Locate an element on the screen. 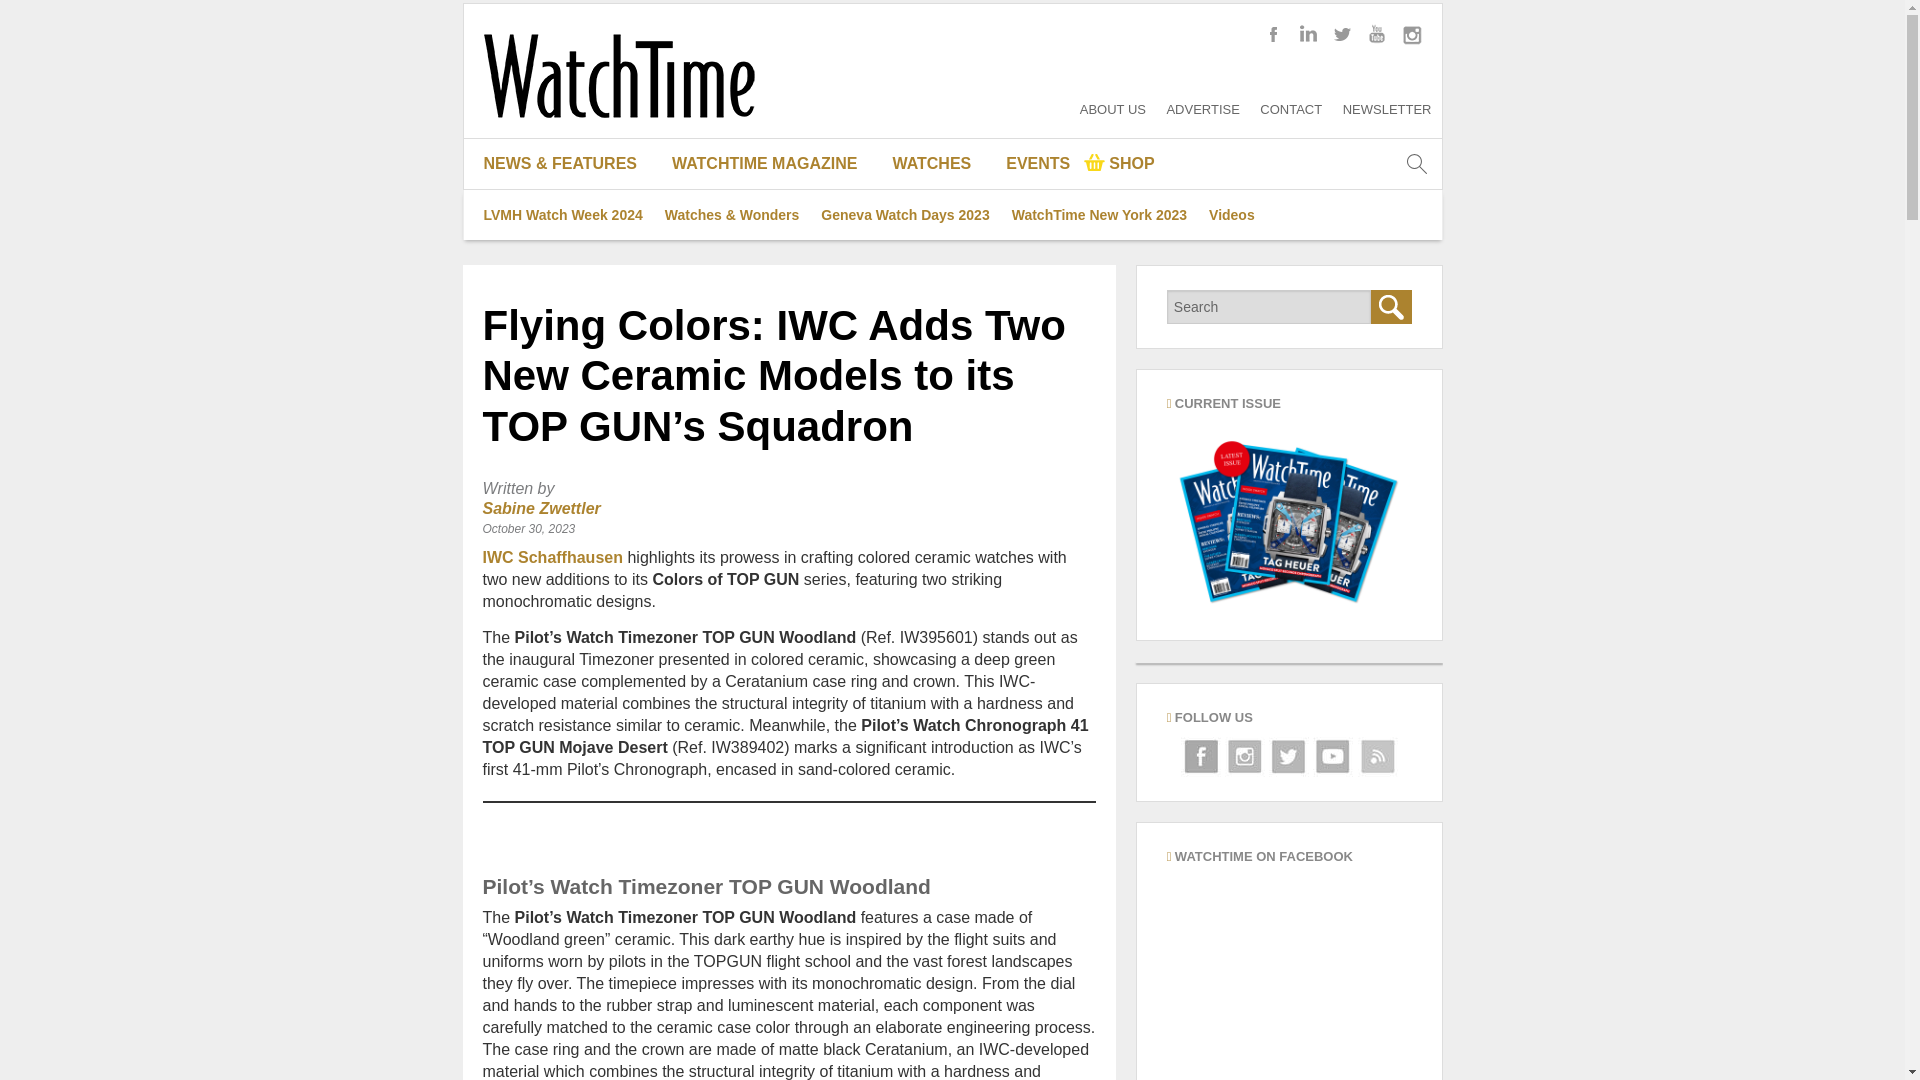 The height and width of the screenshot is (1080, 1920). LVMH Watch Week 2024 is located at coordinates (562, 214).